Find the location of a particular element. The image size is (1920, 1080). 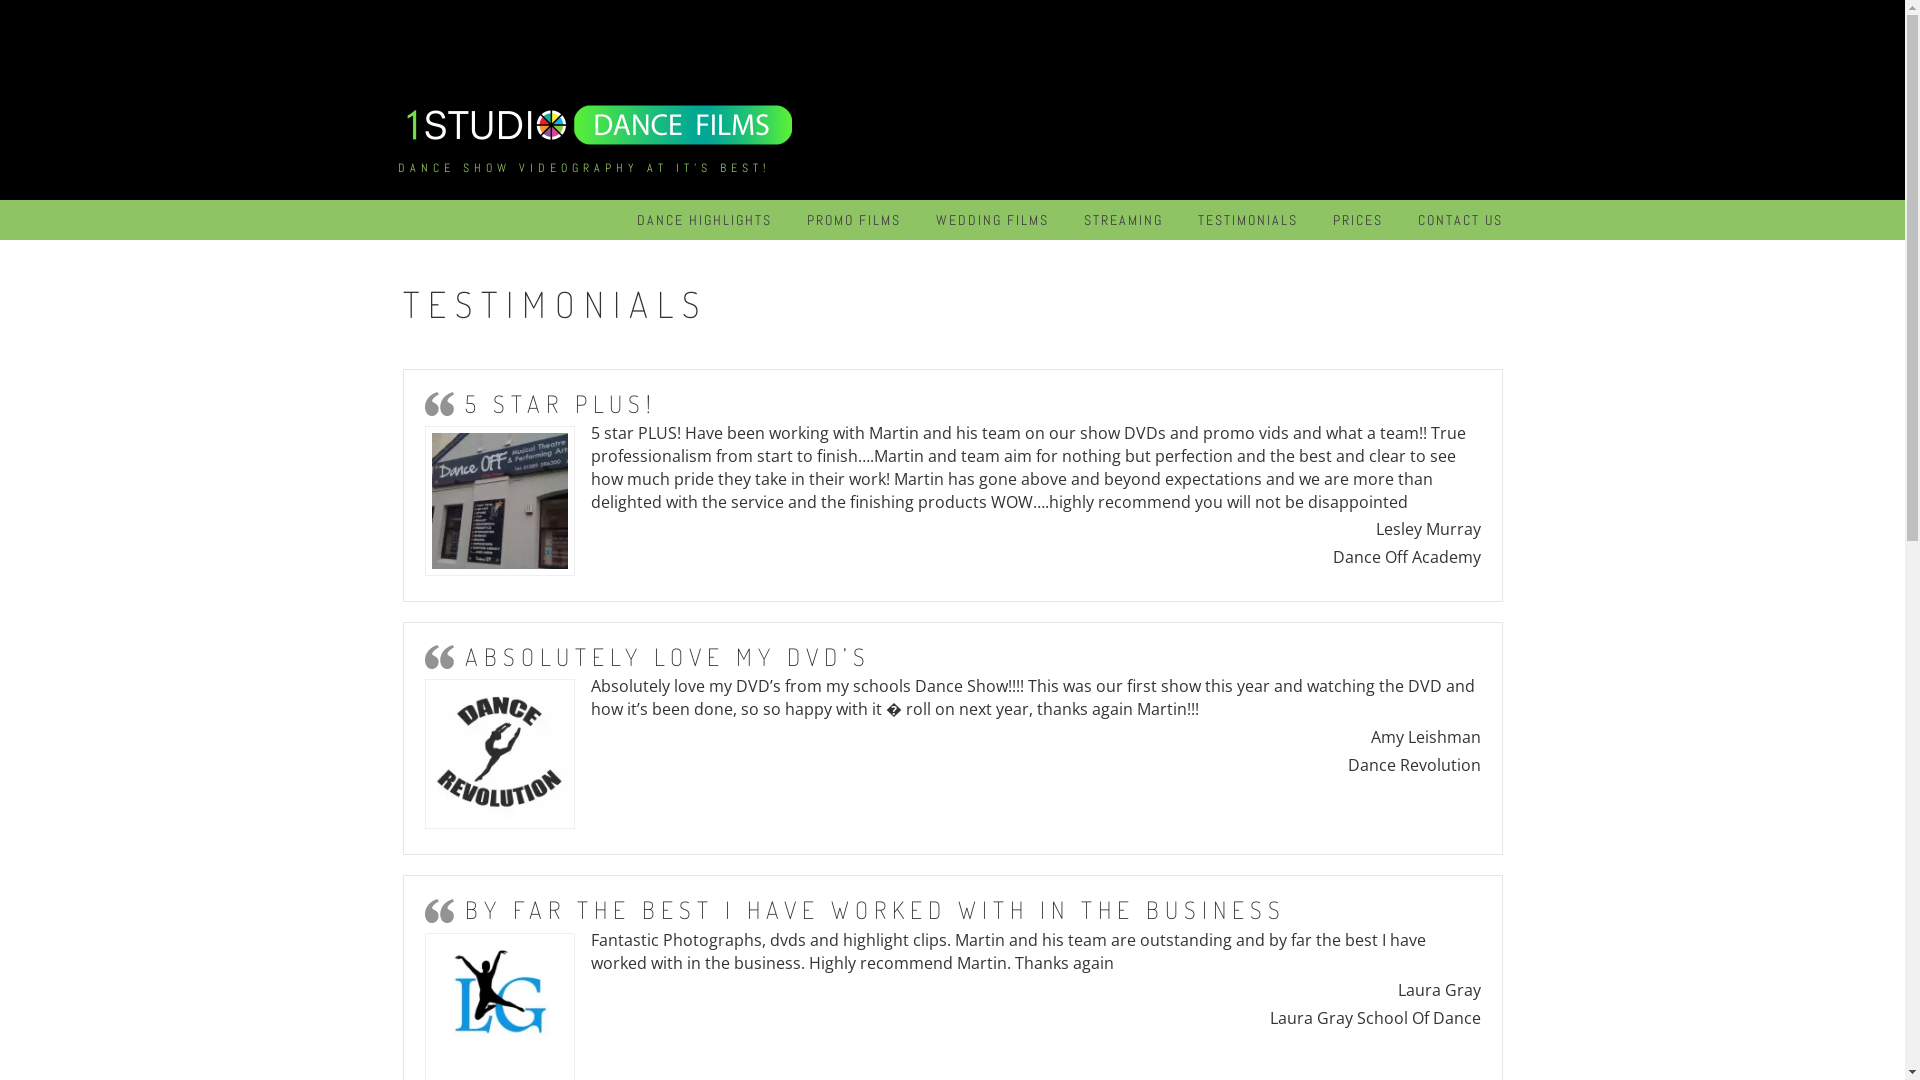

CONTACT US is located at coordinates (1460, 220).